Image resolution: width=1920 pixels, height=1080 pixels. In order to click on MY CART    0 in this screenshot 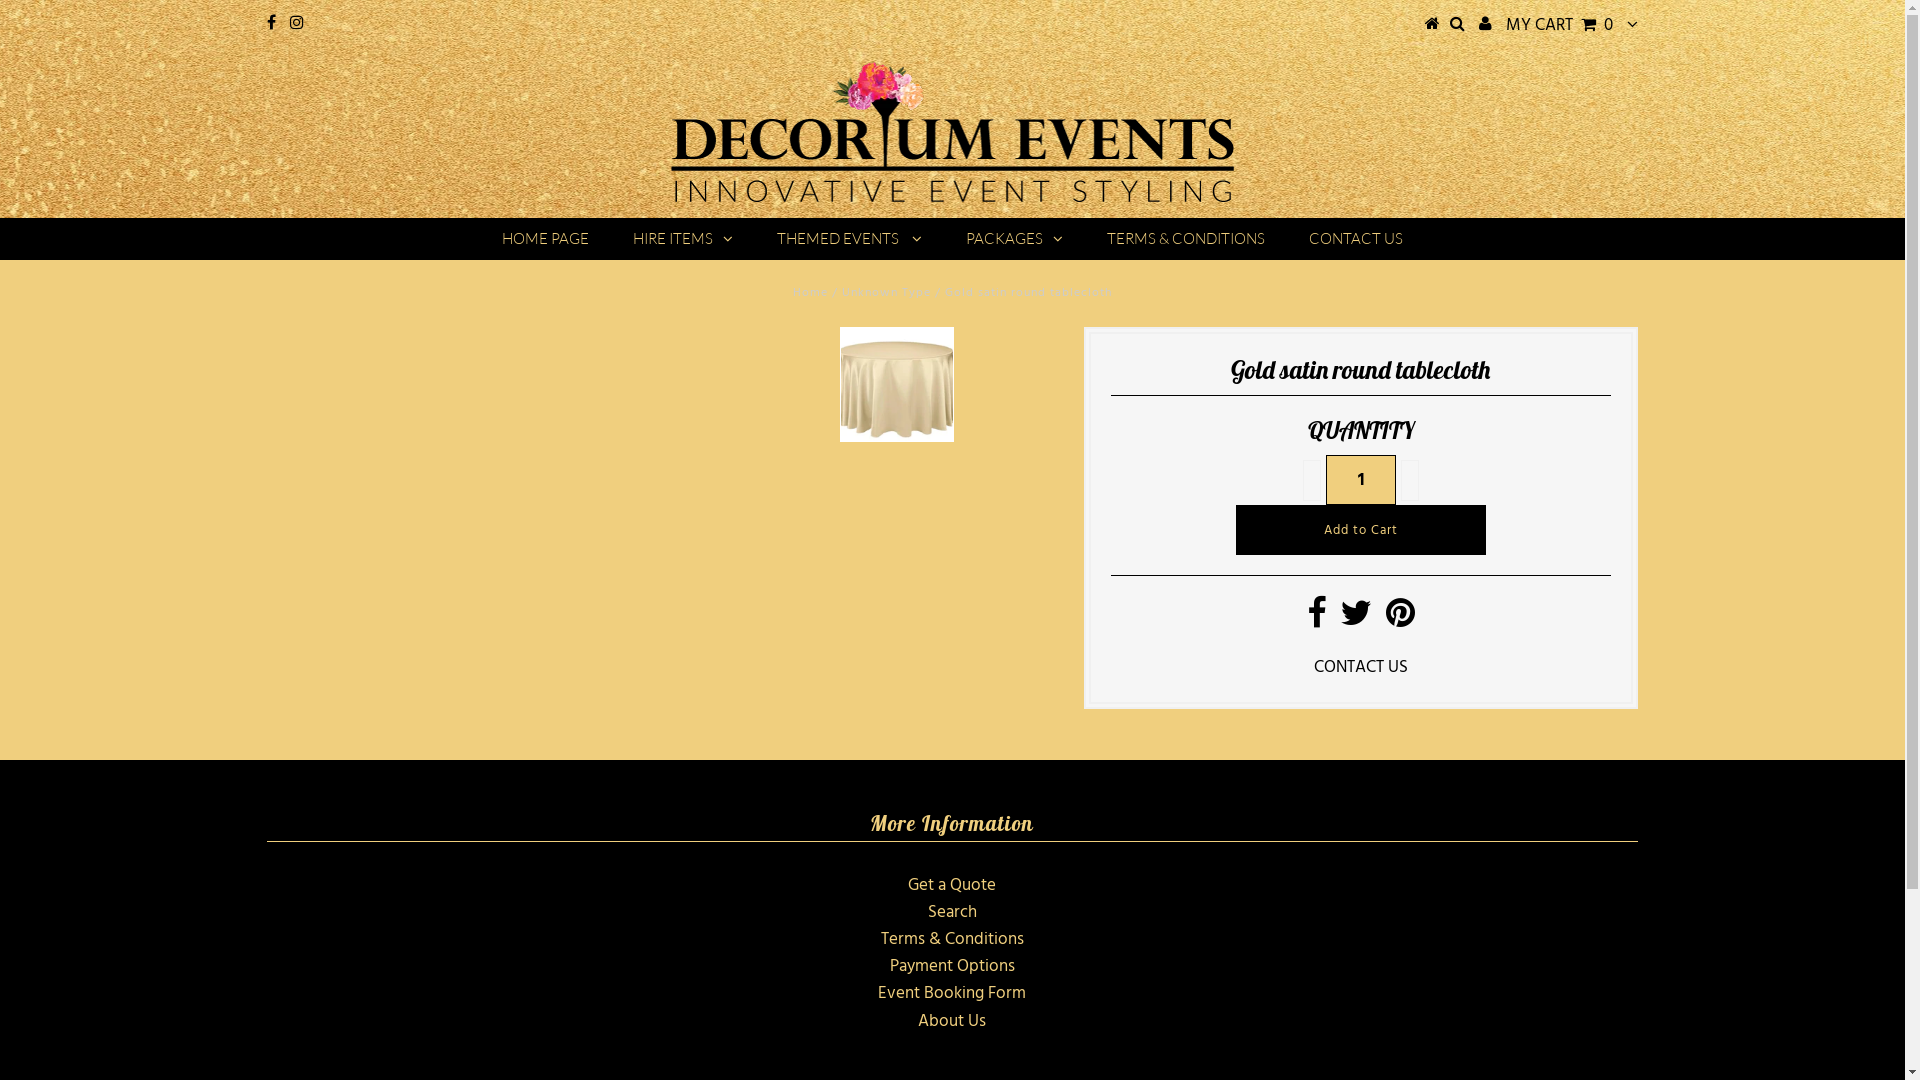, I will do `click(1560, 25)`.